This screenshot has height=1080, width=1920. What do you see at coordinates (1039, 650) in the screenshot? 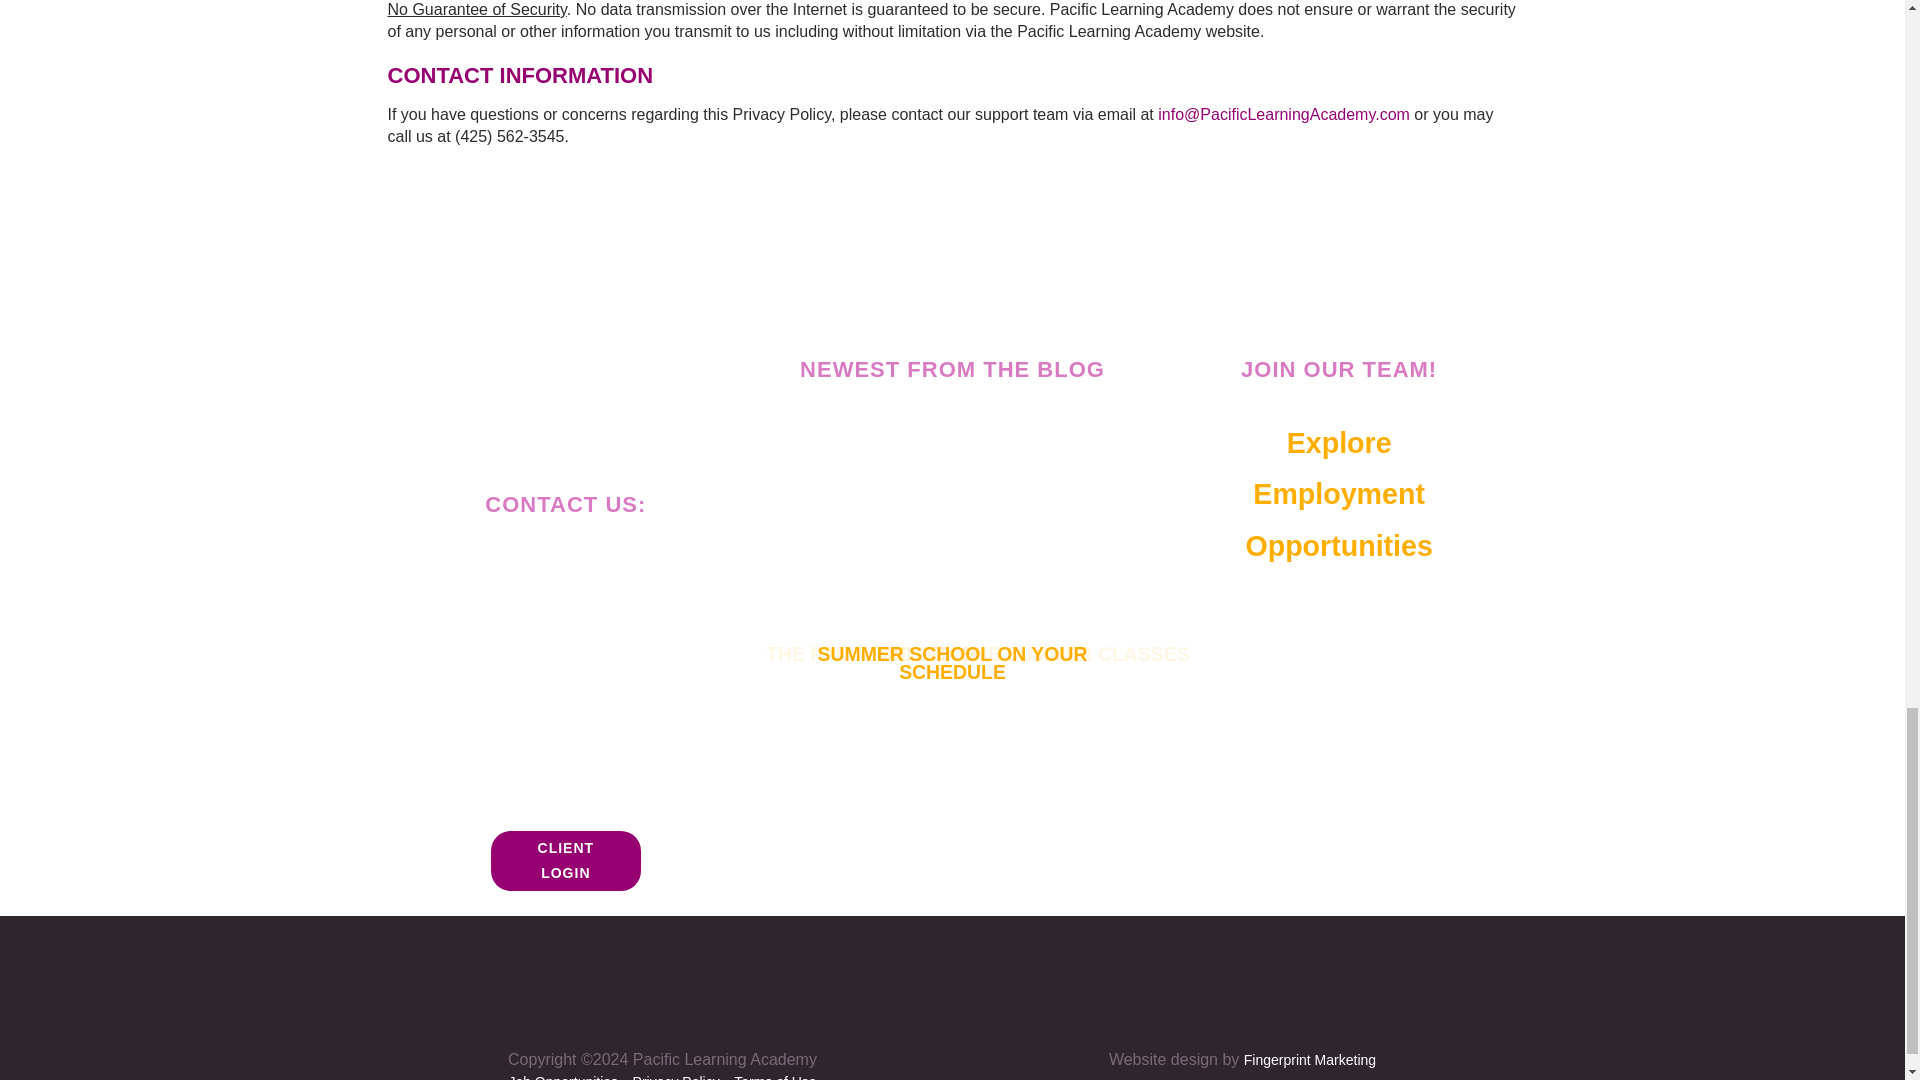
I see `ONE-TO-ONE SUMMER CLASSES` at bounding box center [1039, 650].